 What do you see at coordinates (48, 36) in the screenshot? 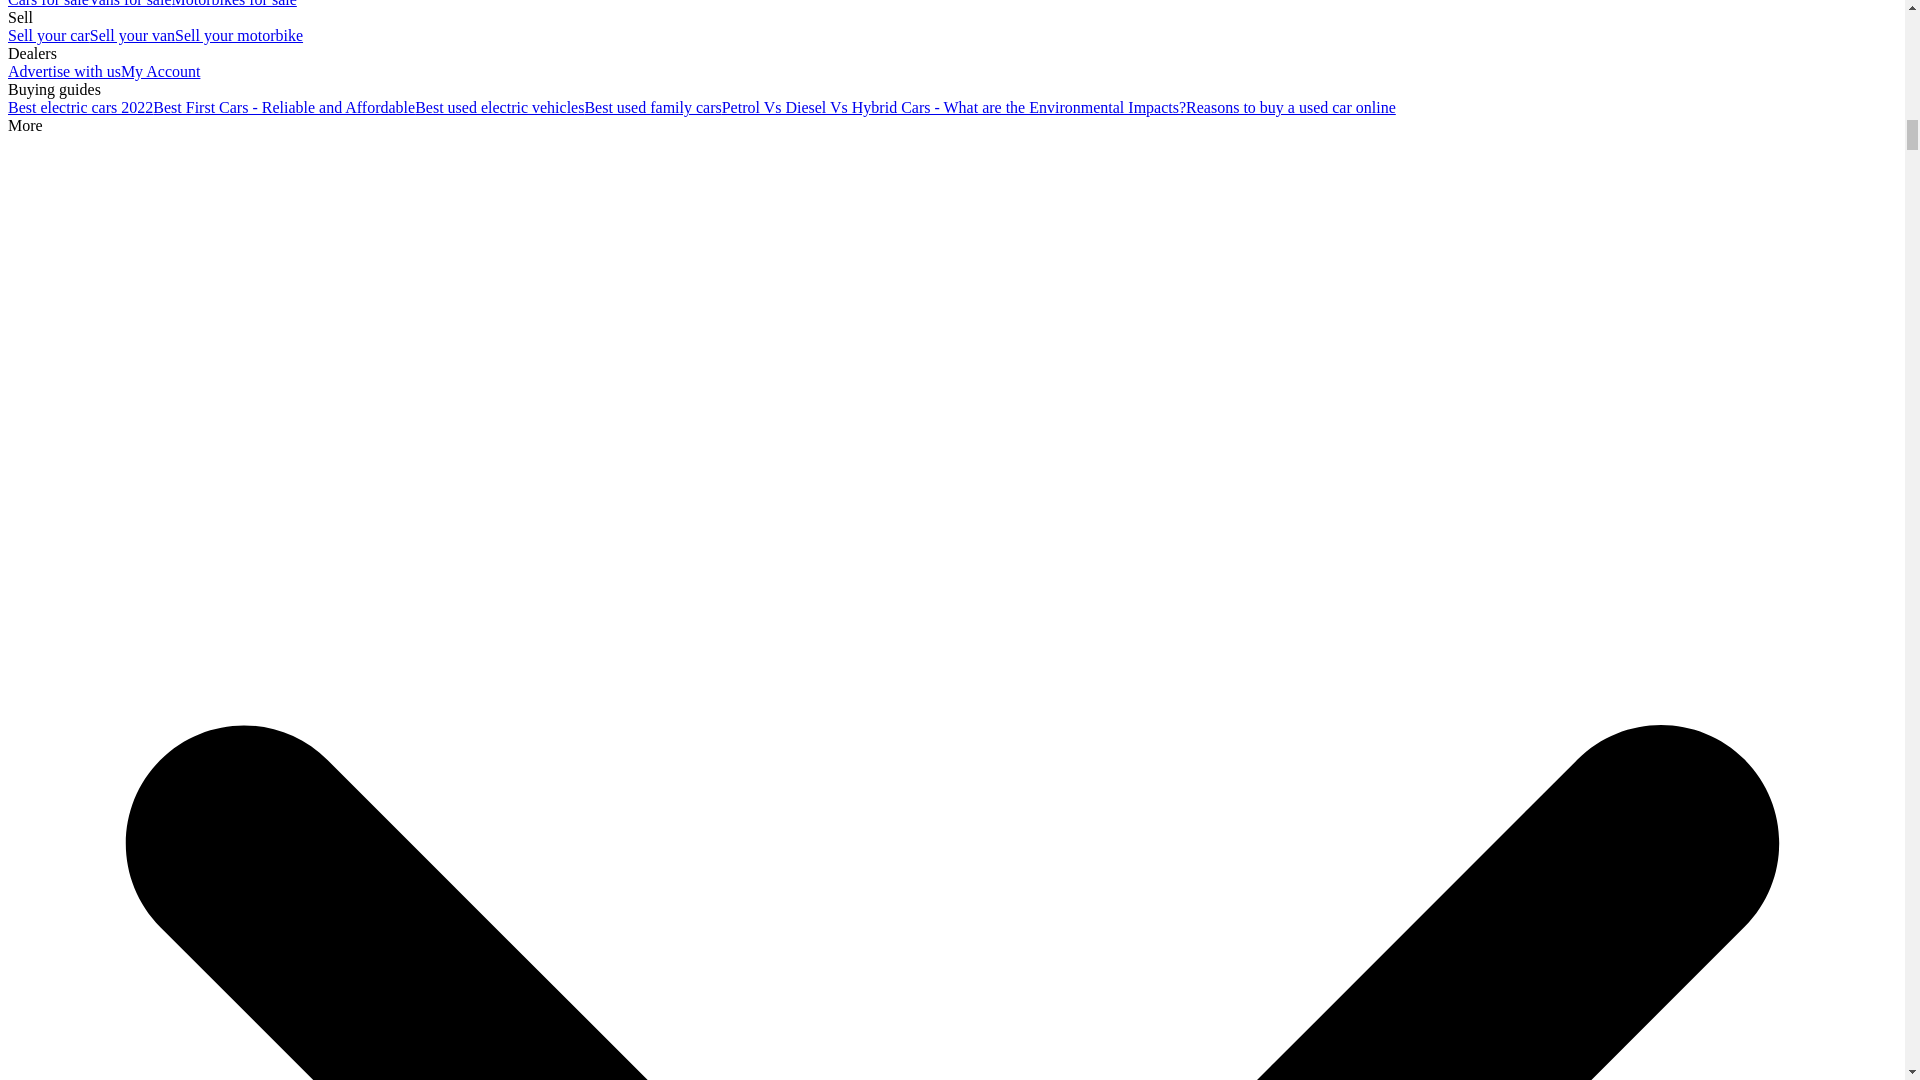
I see `Sell your car` at bounding box center [48, 36].